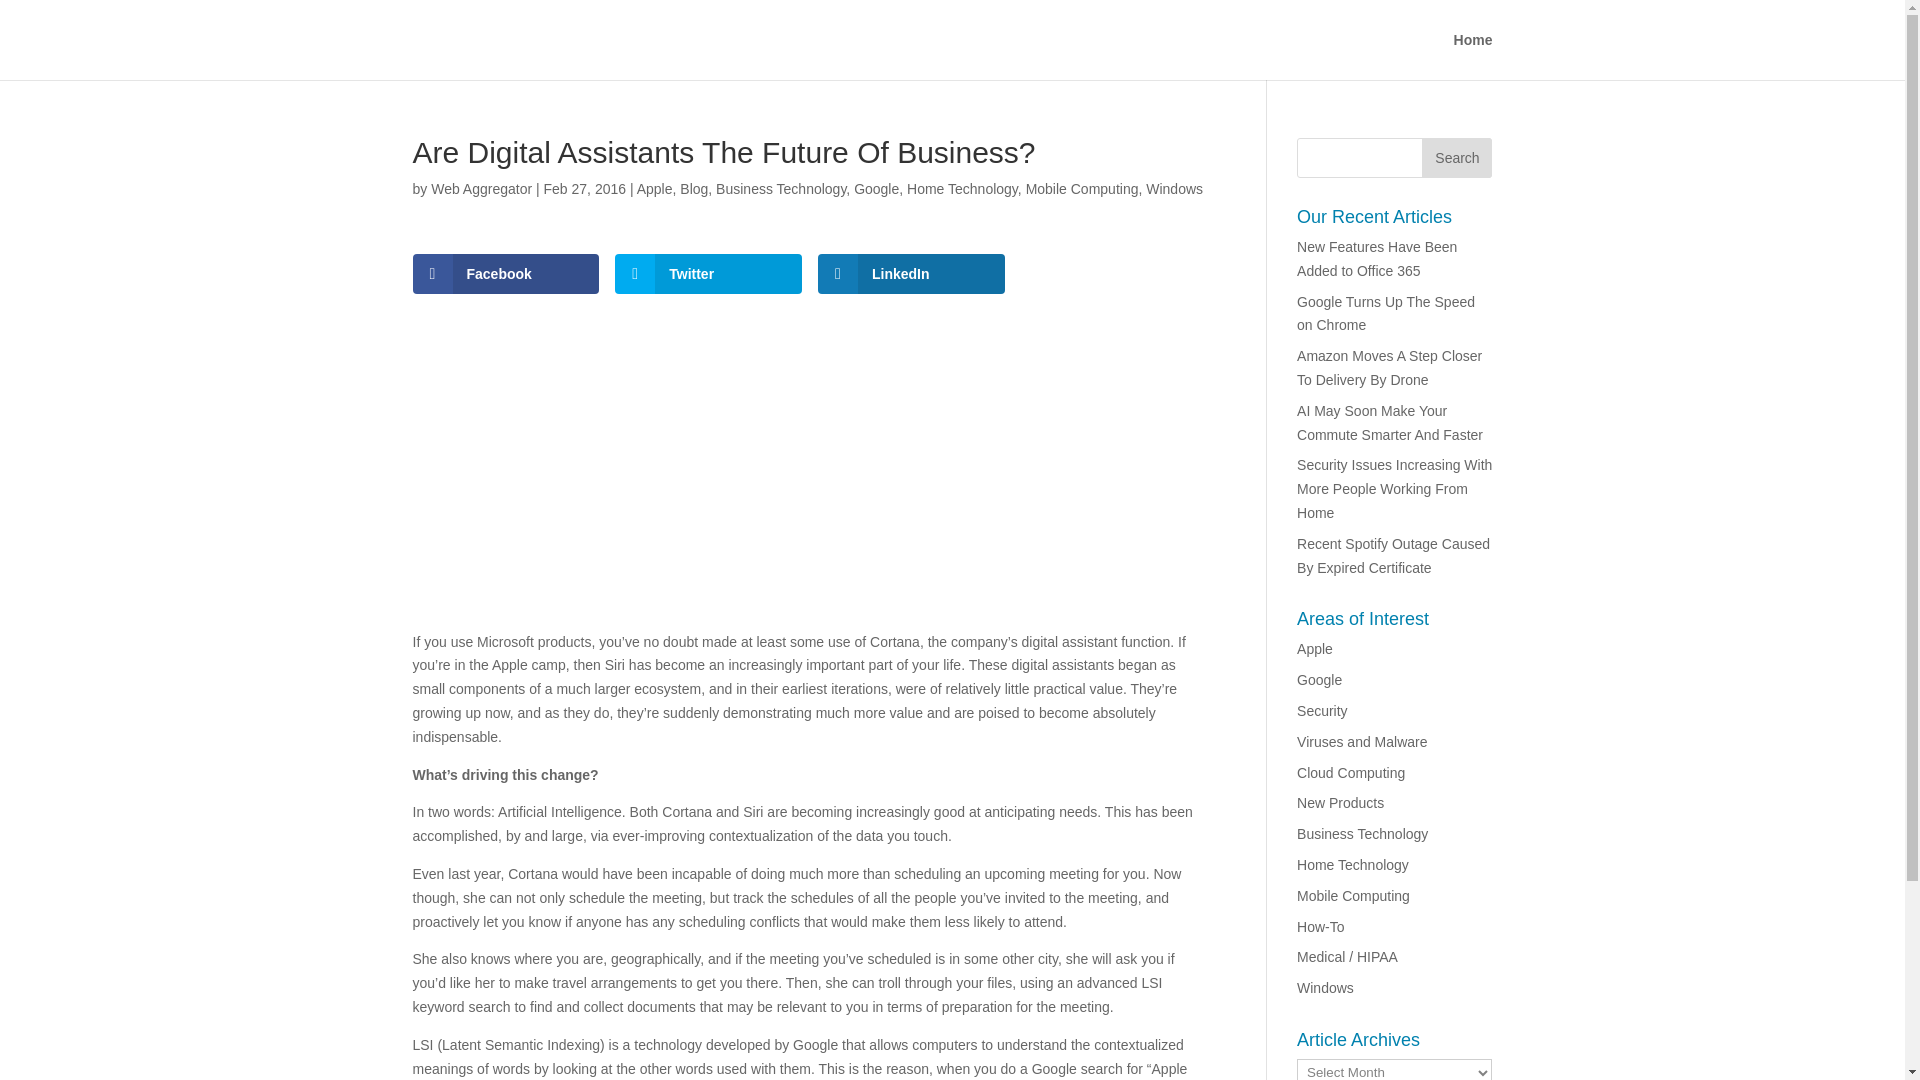  I want to click on Facebook, so click(506, 273).